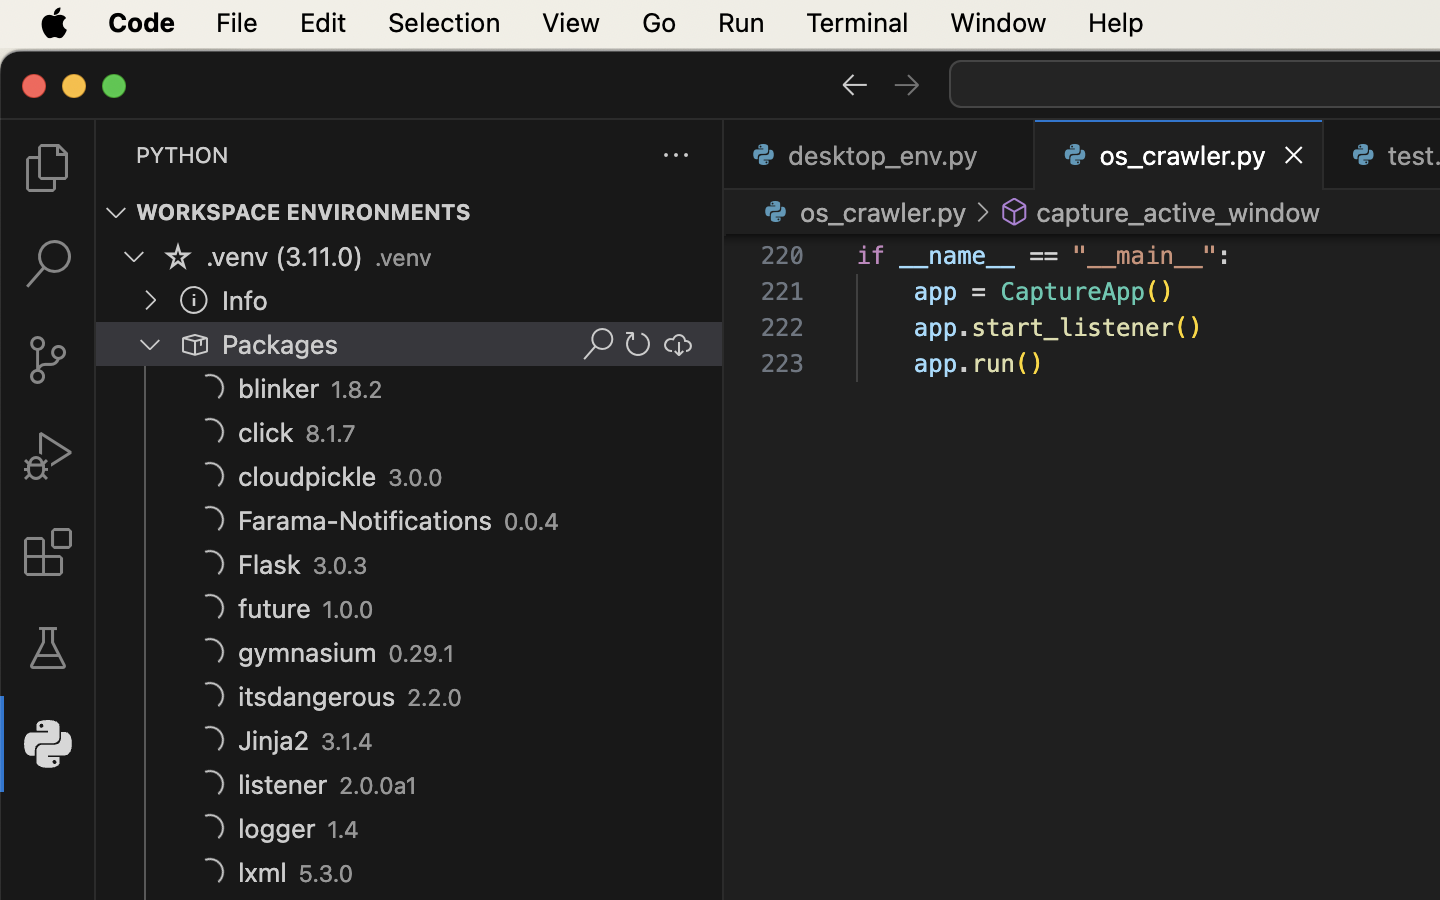 Image resolution: width=1440 pixels, height=900 pixels. I want to click on , so click(116, 212).